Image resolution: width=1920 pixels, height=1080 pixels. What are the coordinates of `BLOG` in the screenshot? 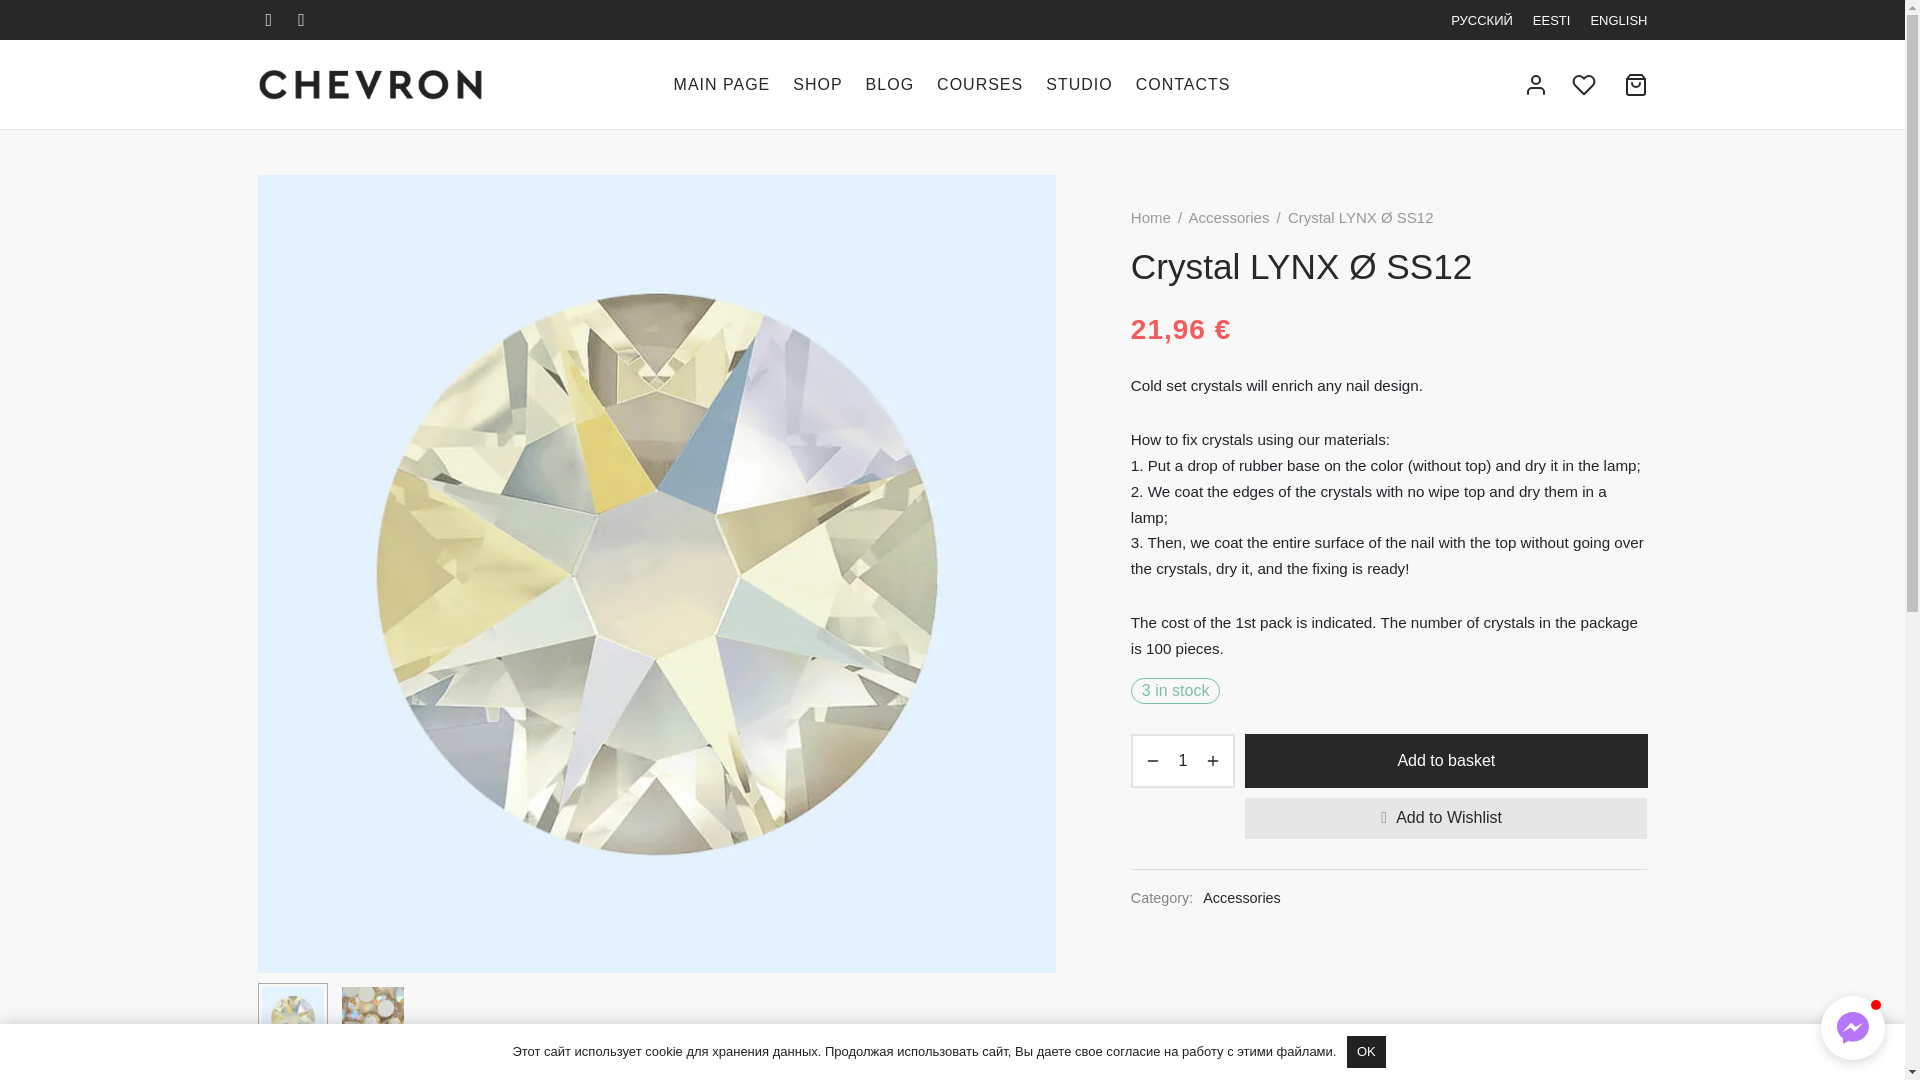 It's located at (889, 84).